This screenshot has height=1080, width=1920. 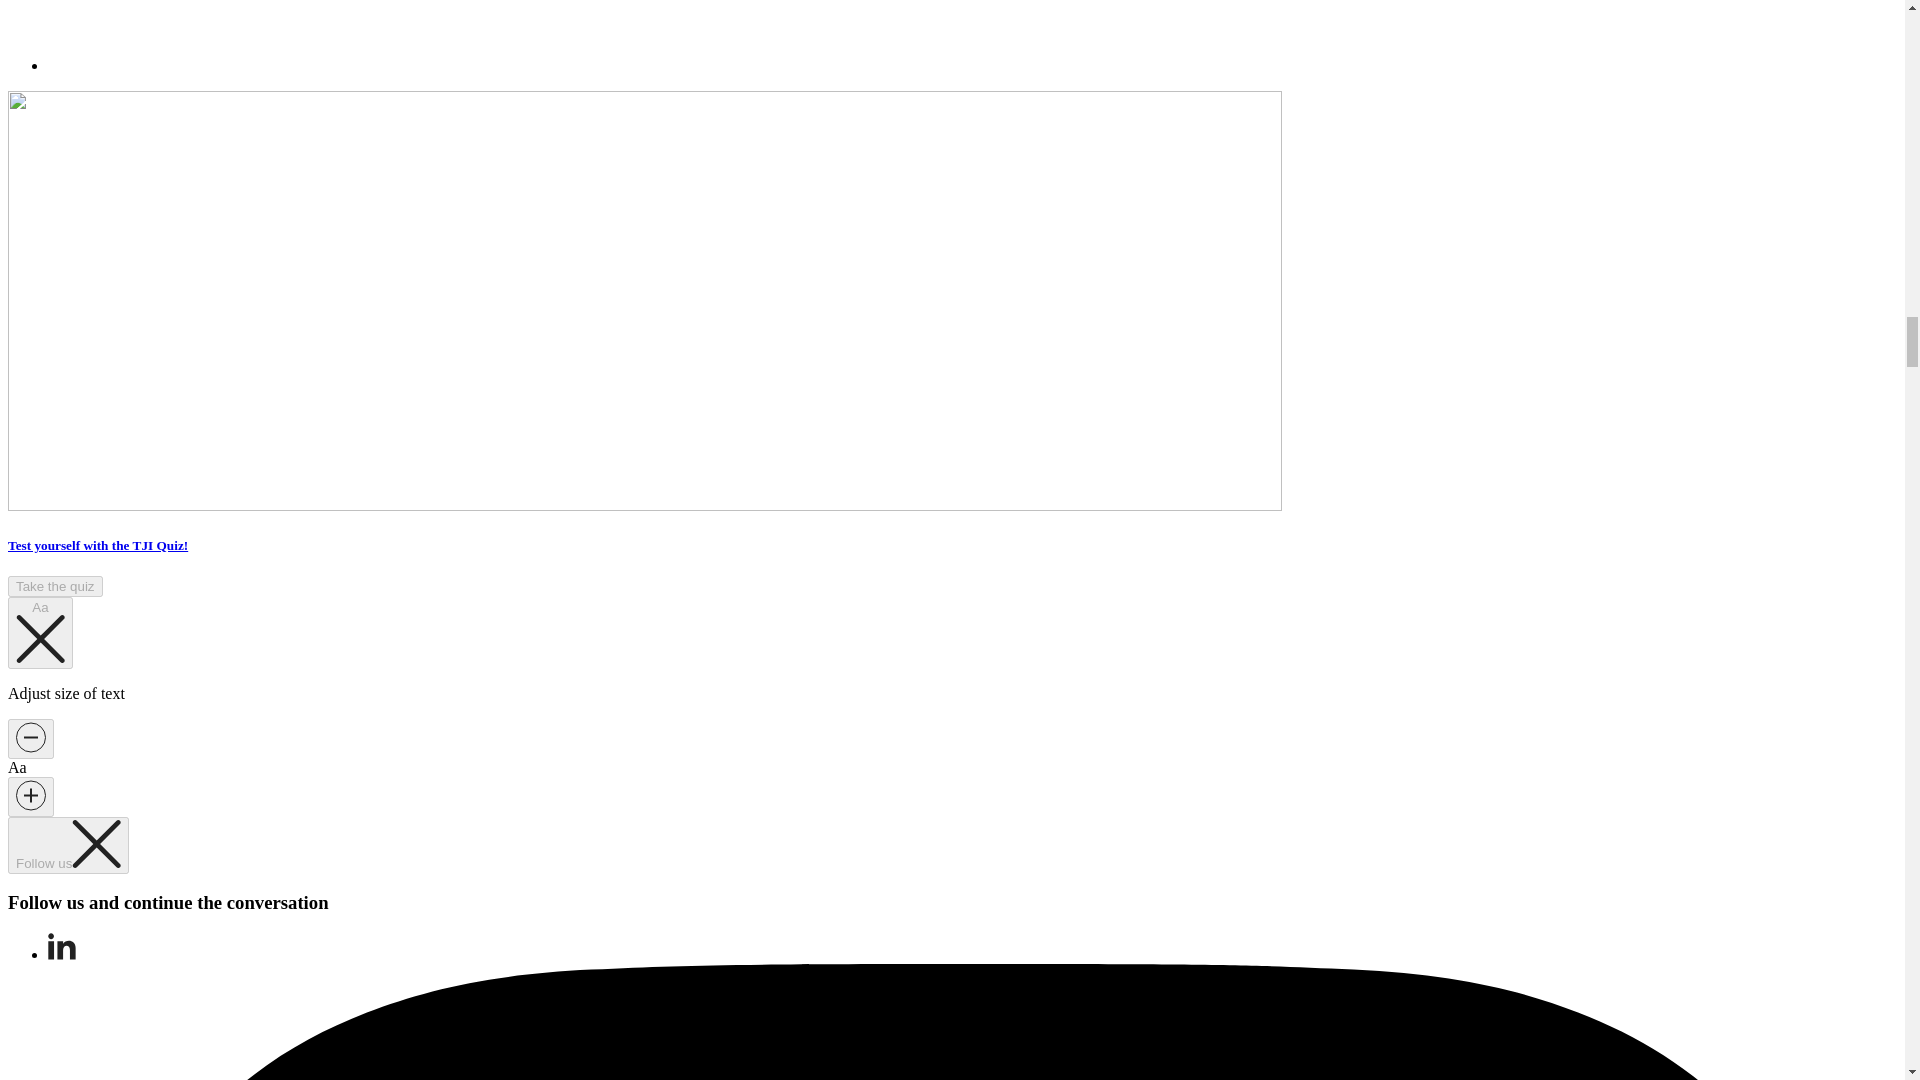 I want to click on Increase text size, so click(x=30, y=796).